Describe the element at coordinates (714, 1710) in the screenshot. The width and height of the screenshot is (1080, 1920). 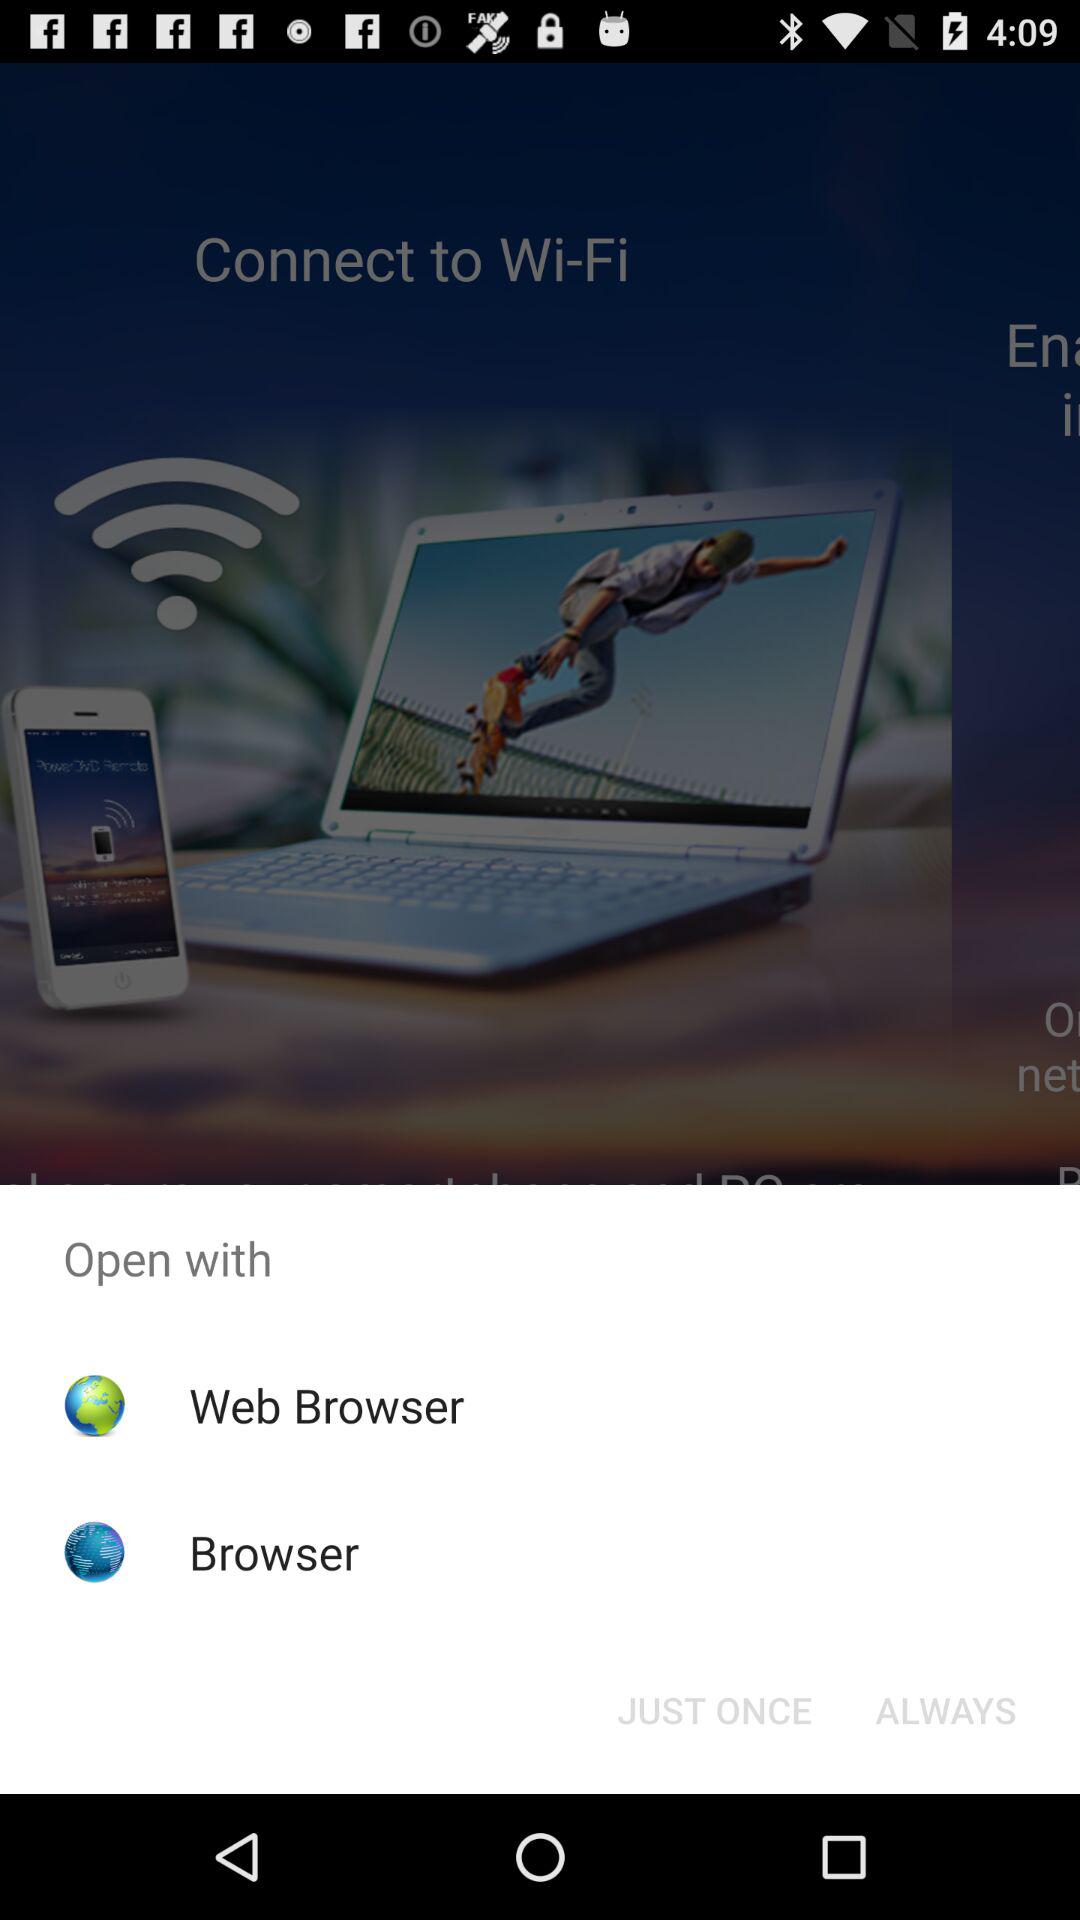
I see `tap the just once` at that location.